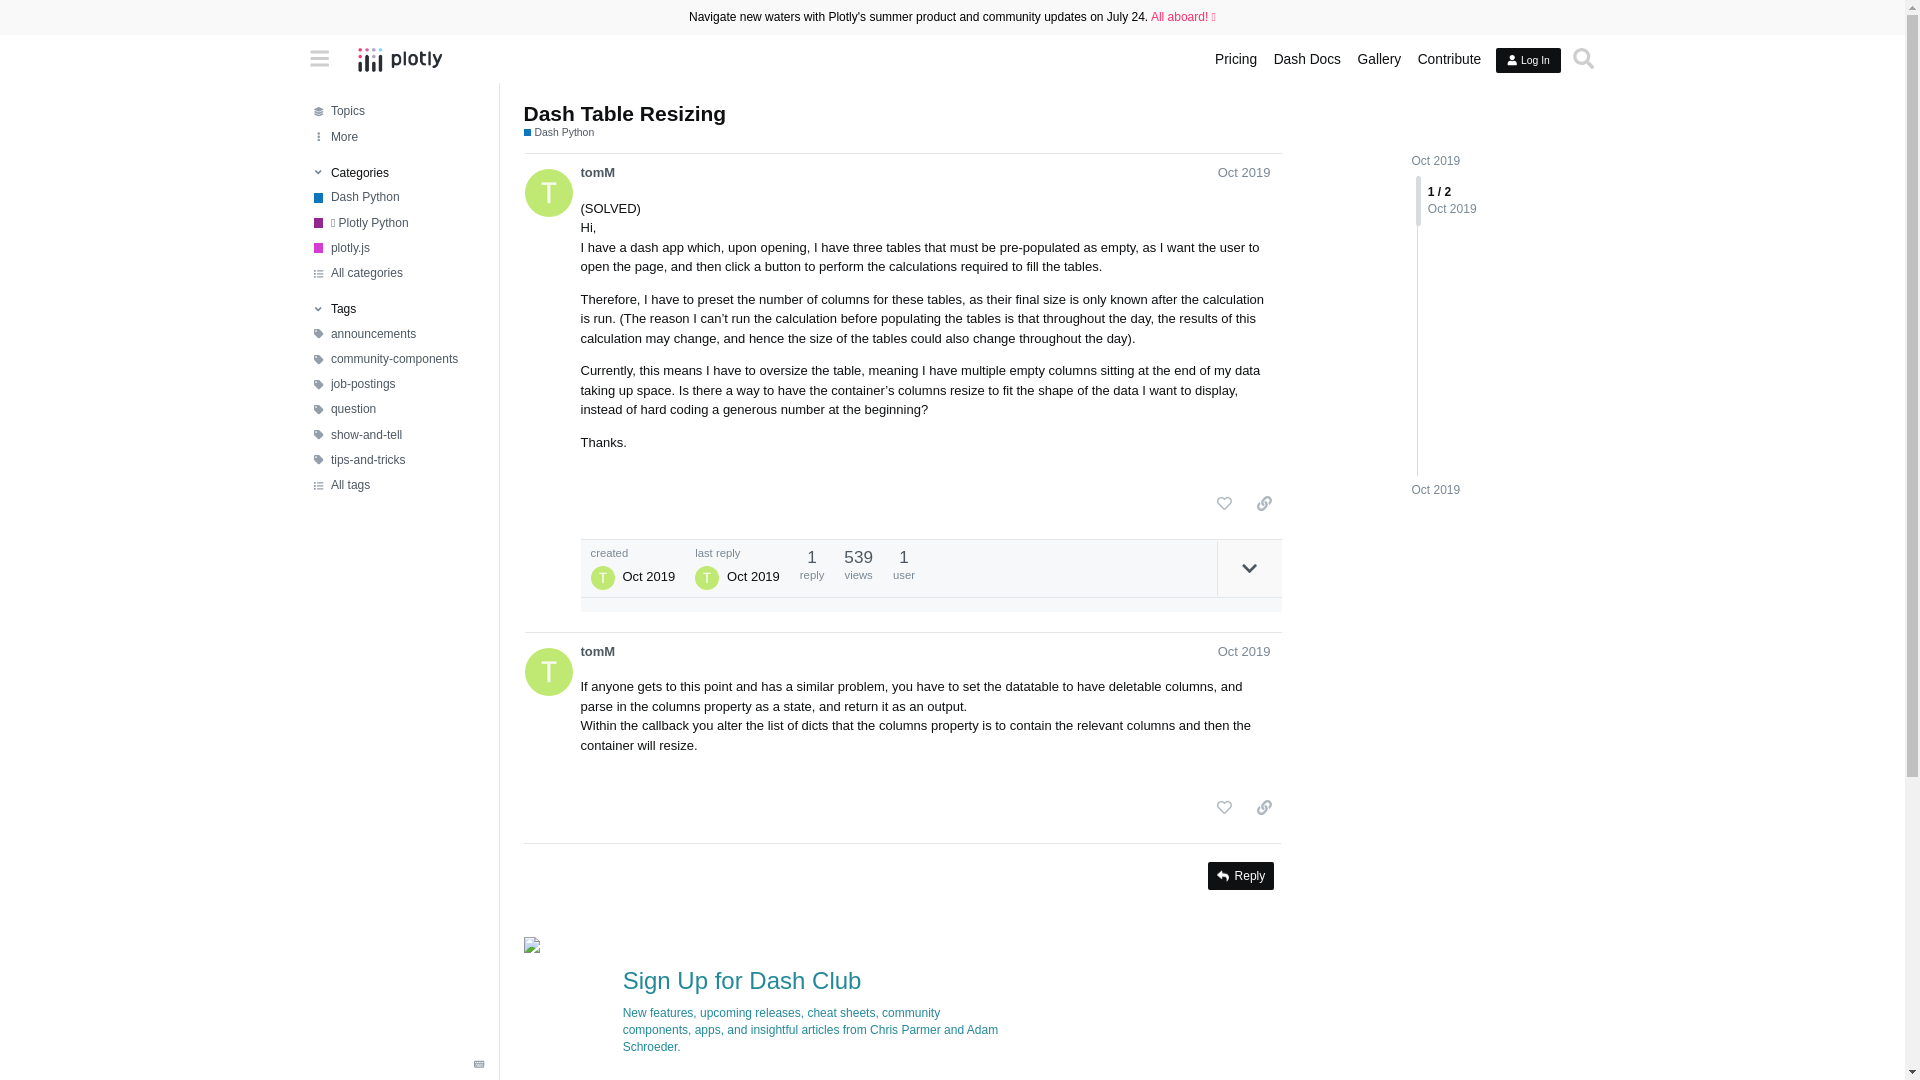  I want to click on Categories, so click(396, 173).